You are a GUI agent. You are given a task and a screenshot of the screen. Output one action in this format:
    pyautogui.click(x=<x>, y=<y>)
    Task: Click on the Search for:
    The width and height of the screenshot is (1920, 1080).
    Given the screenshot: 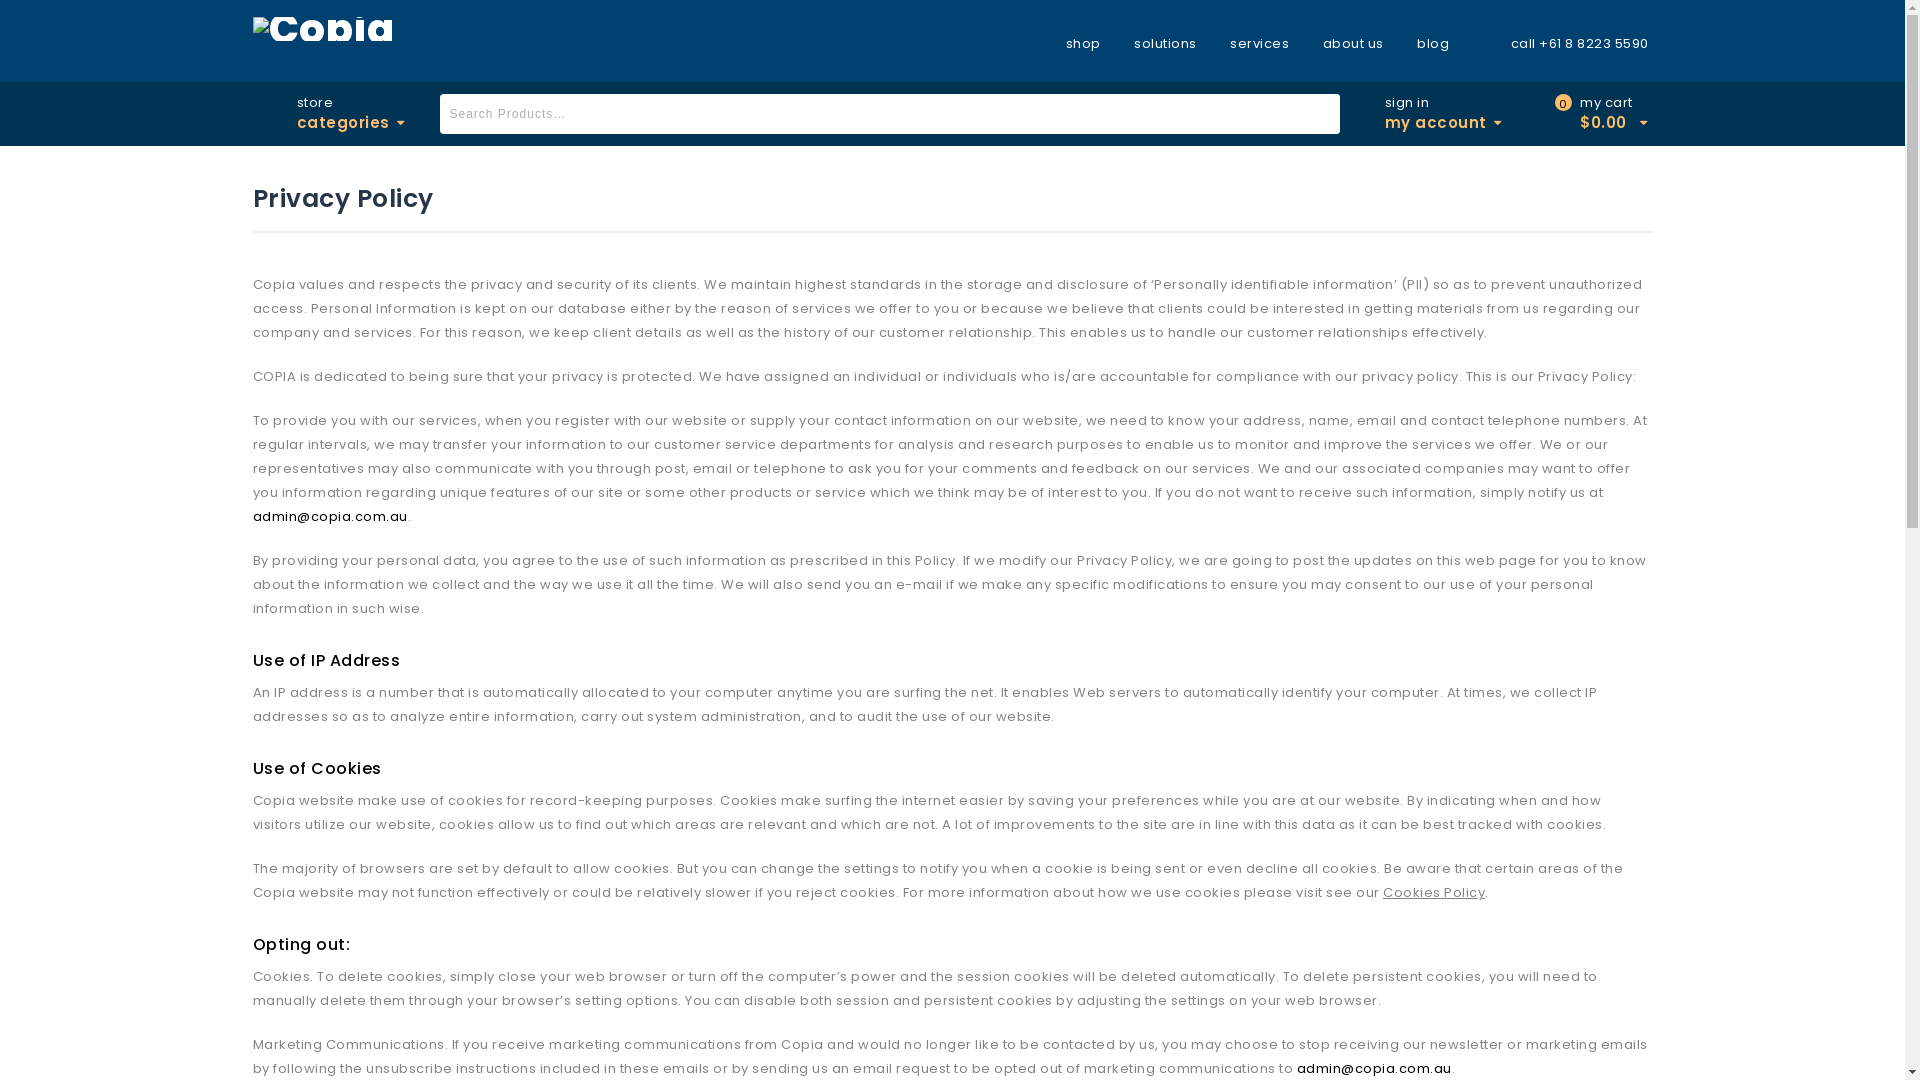 What is the action you would take?
    pyautogui.click(x=890, y=114)
    